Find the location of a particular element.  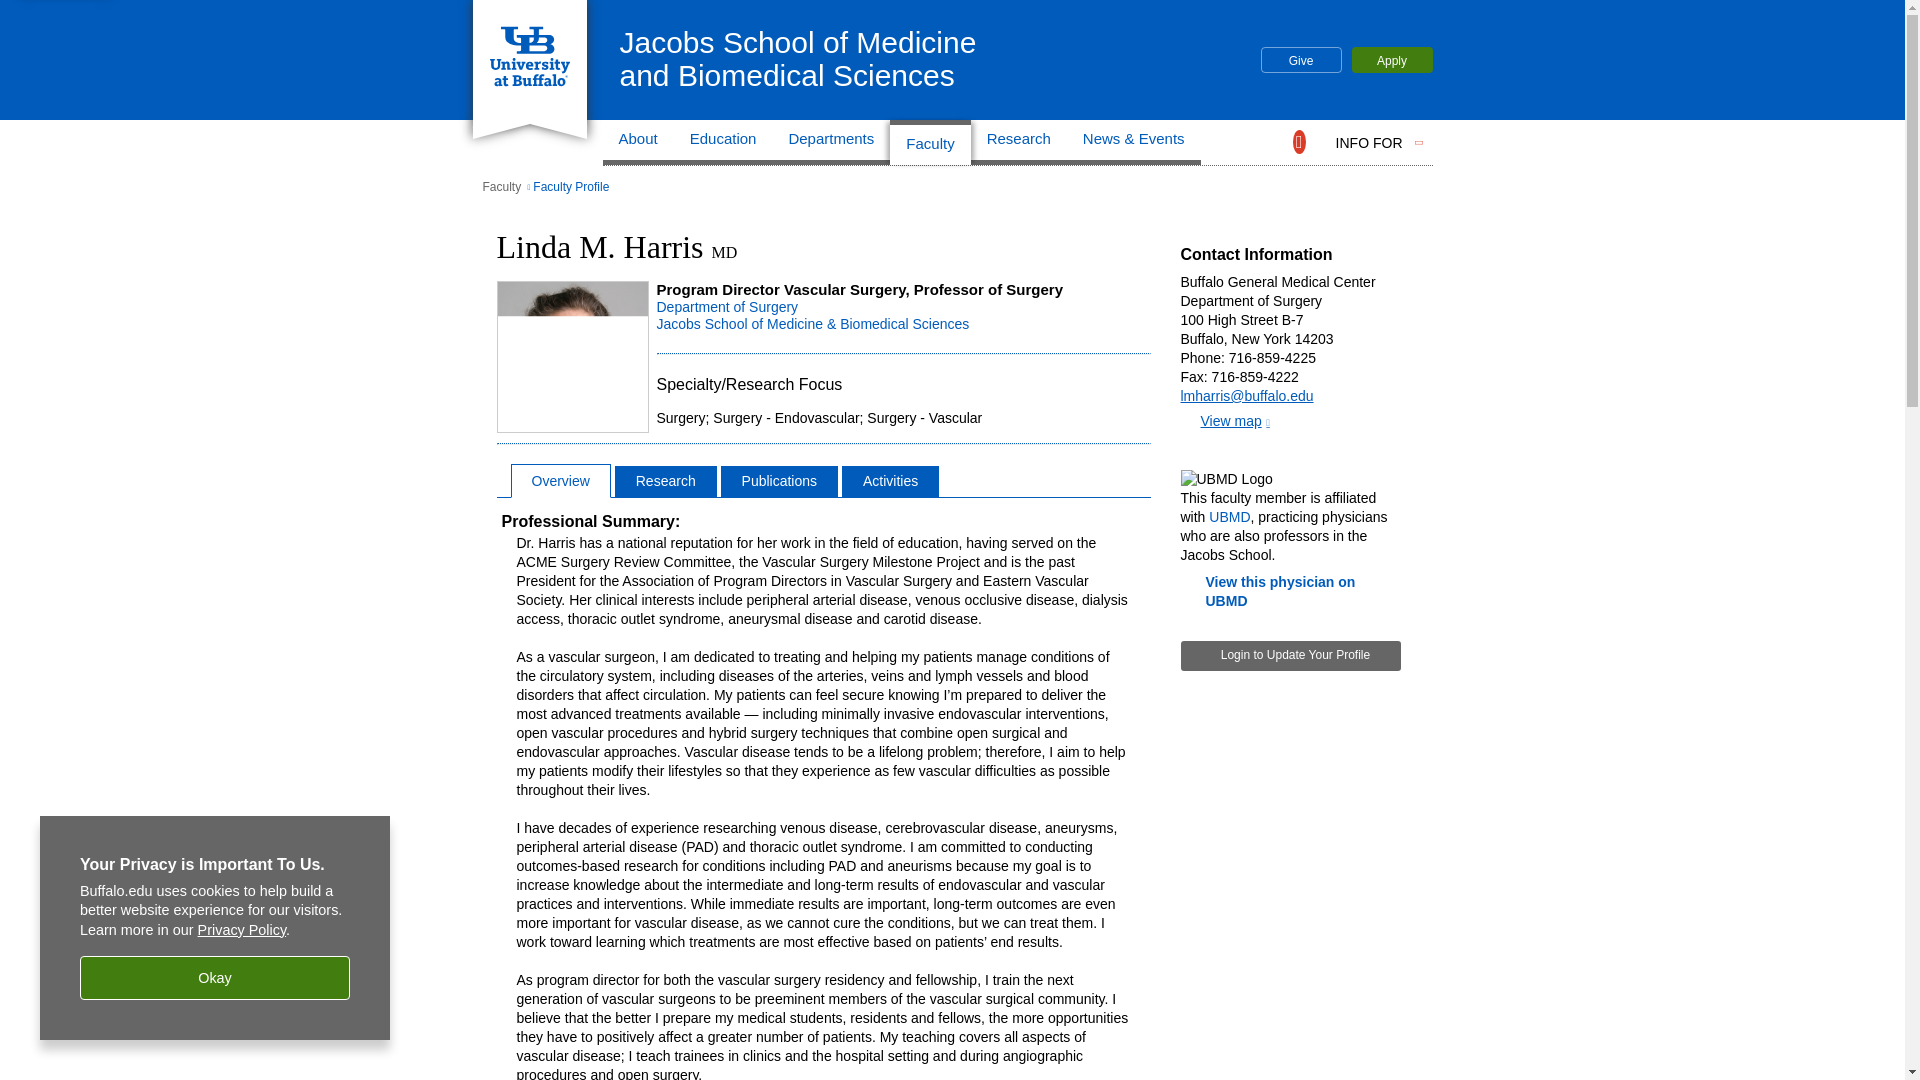

Department of Surgery is located at coordinates (727, 307).